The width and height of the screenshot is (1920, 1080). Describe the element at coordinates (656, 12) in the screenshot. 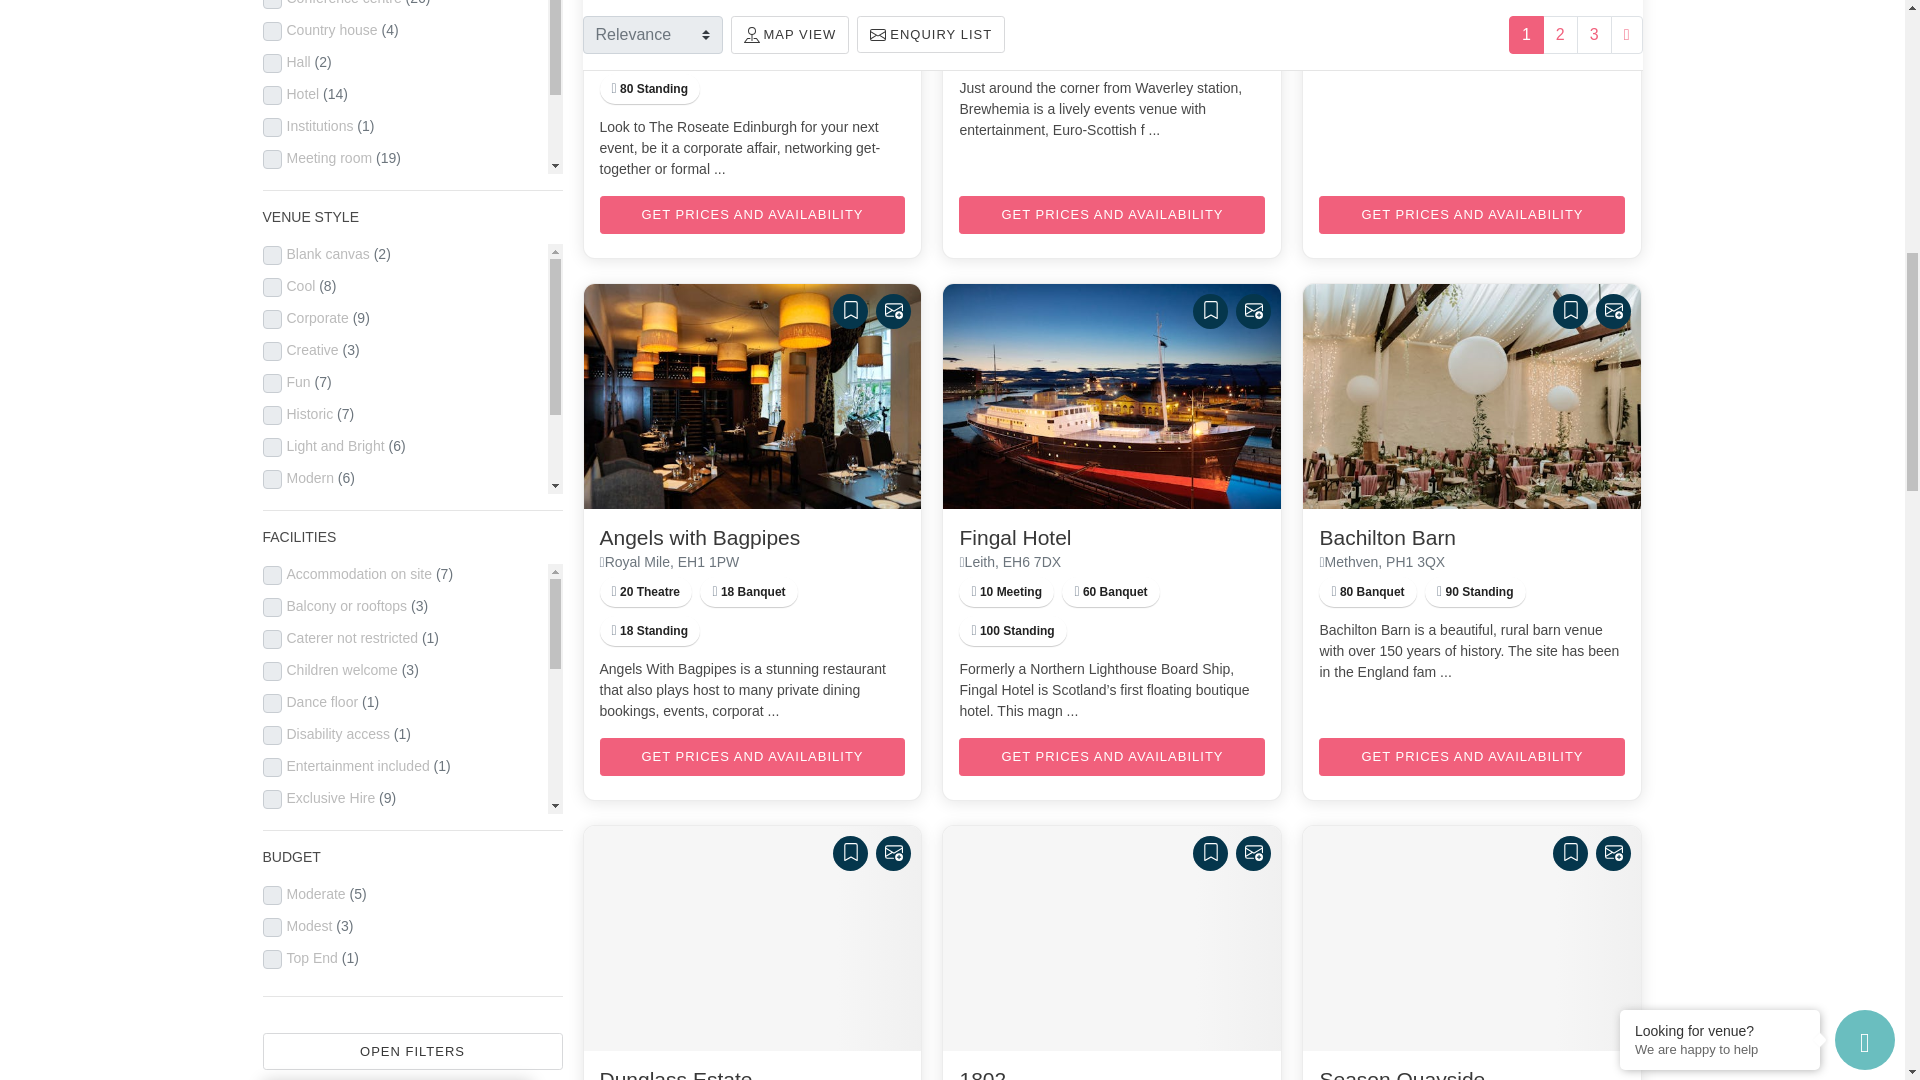

I see `Offers available` at that location.